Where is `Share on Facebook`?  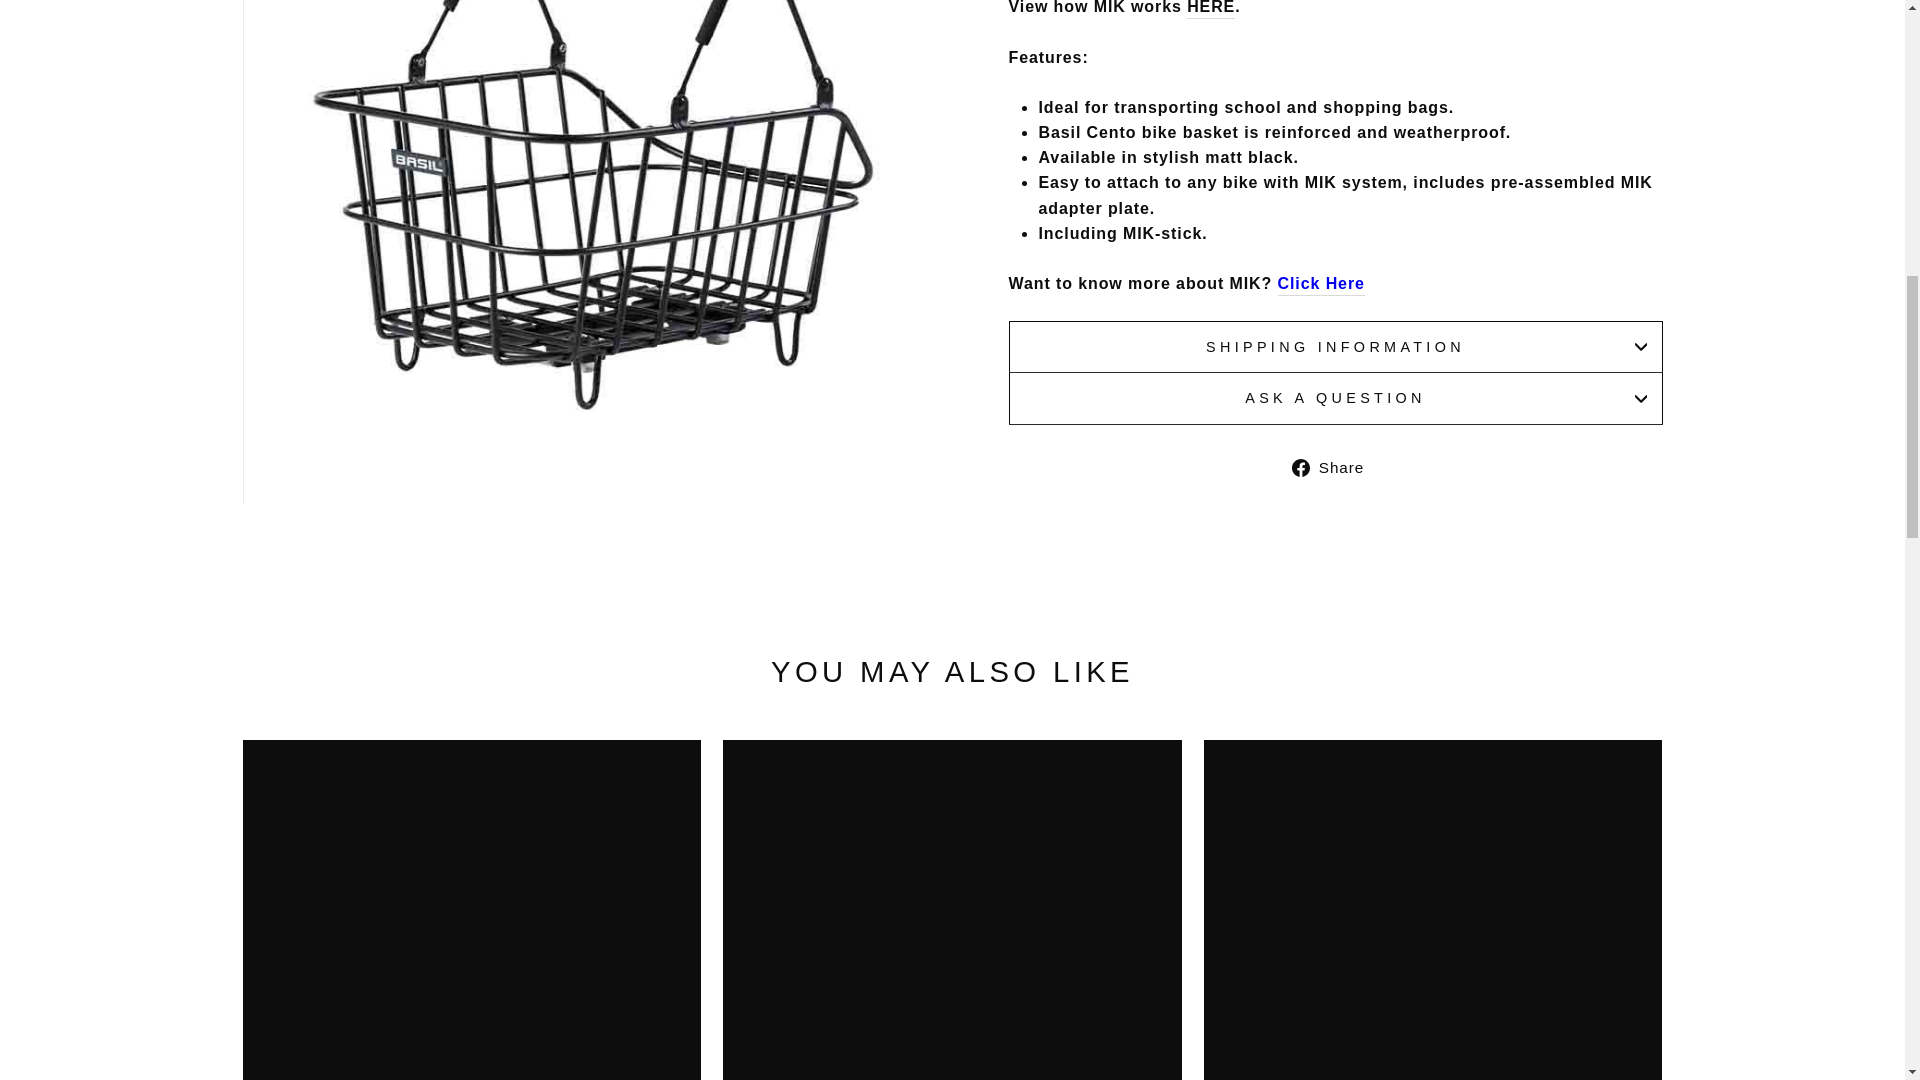
Share on Facebook is located at coordinates (1335, 466).